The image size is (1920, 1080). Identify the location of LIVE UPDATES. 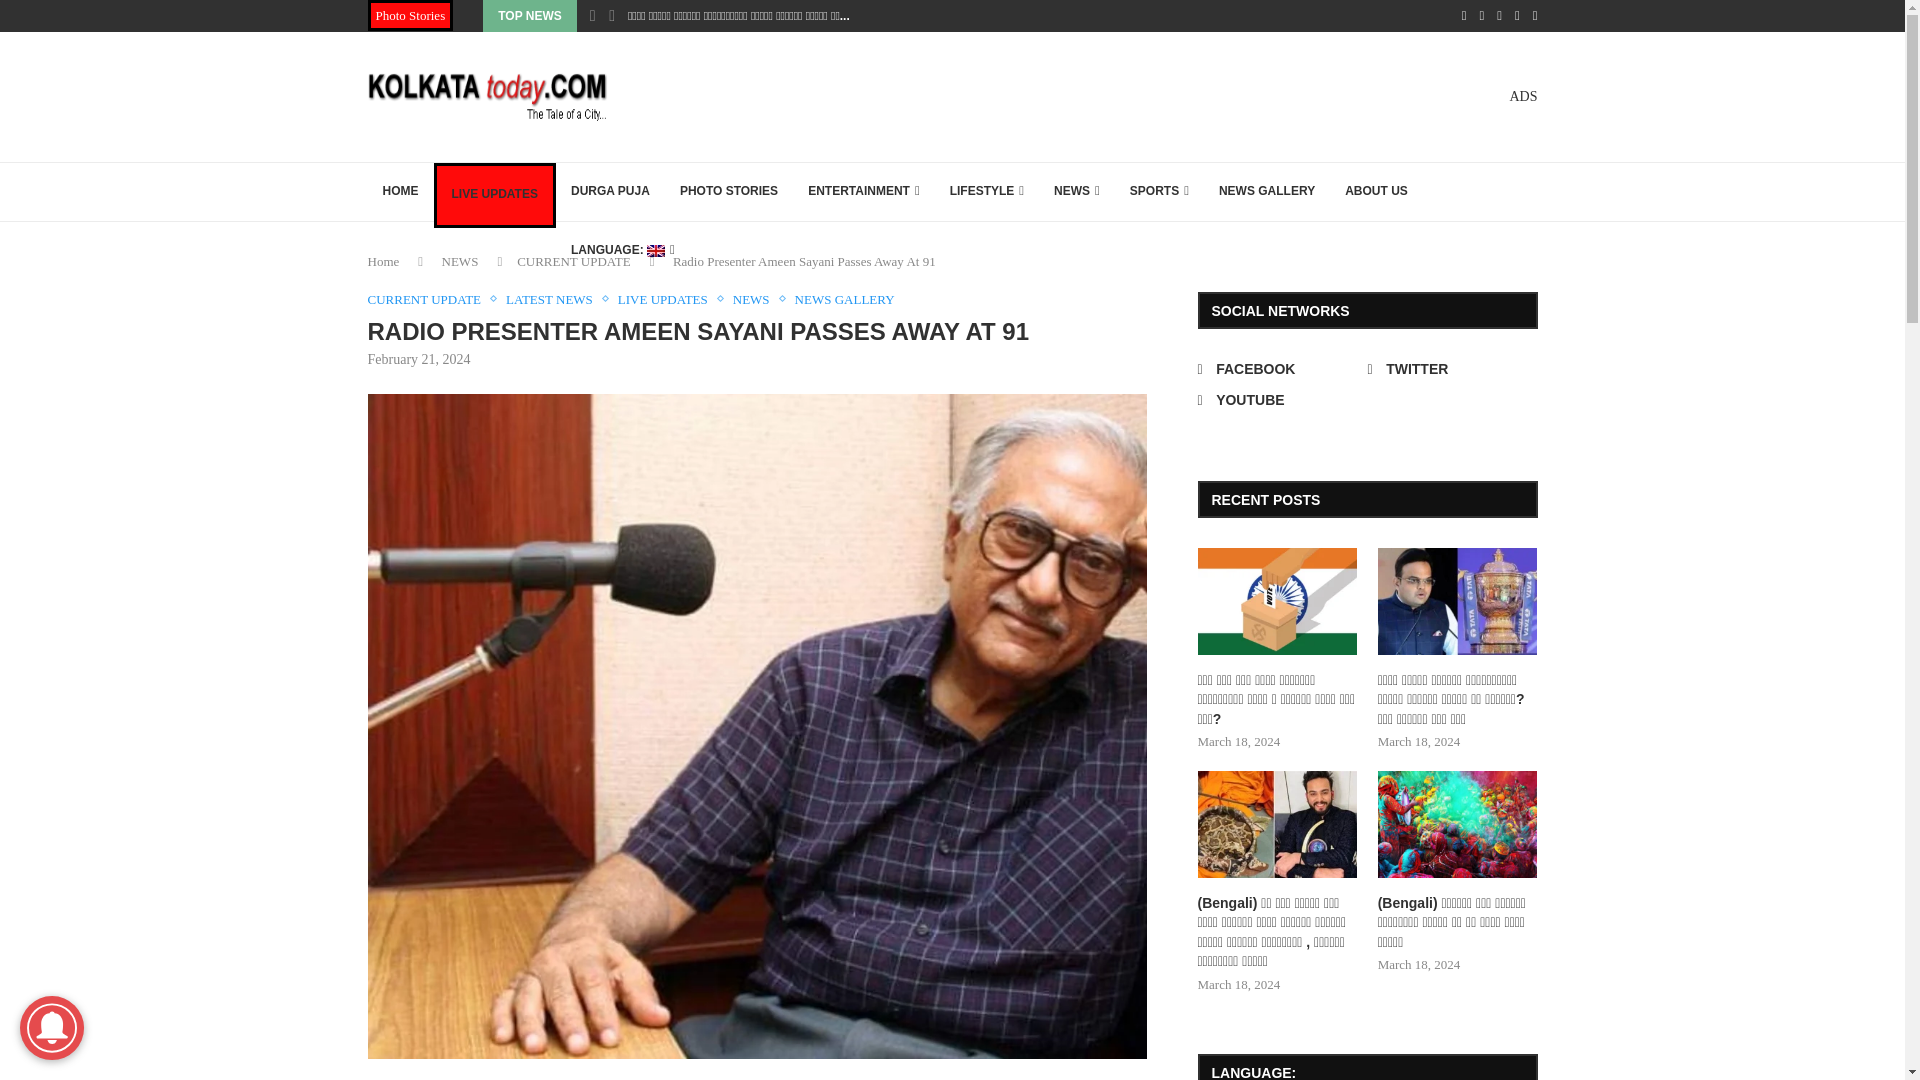
(494, 194).